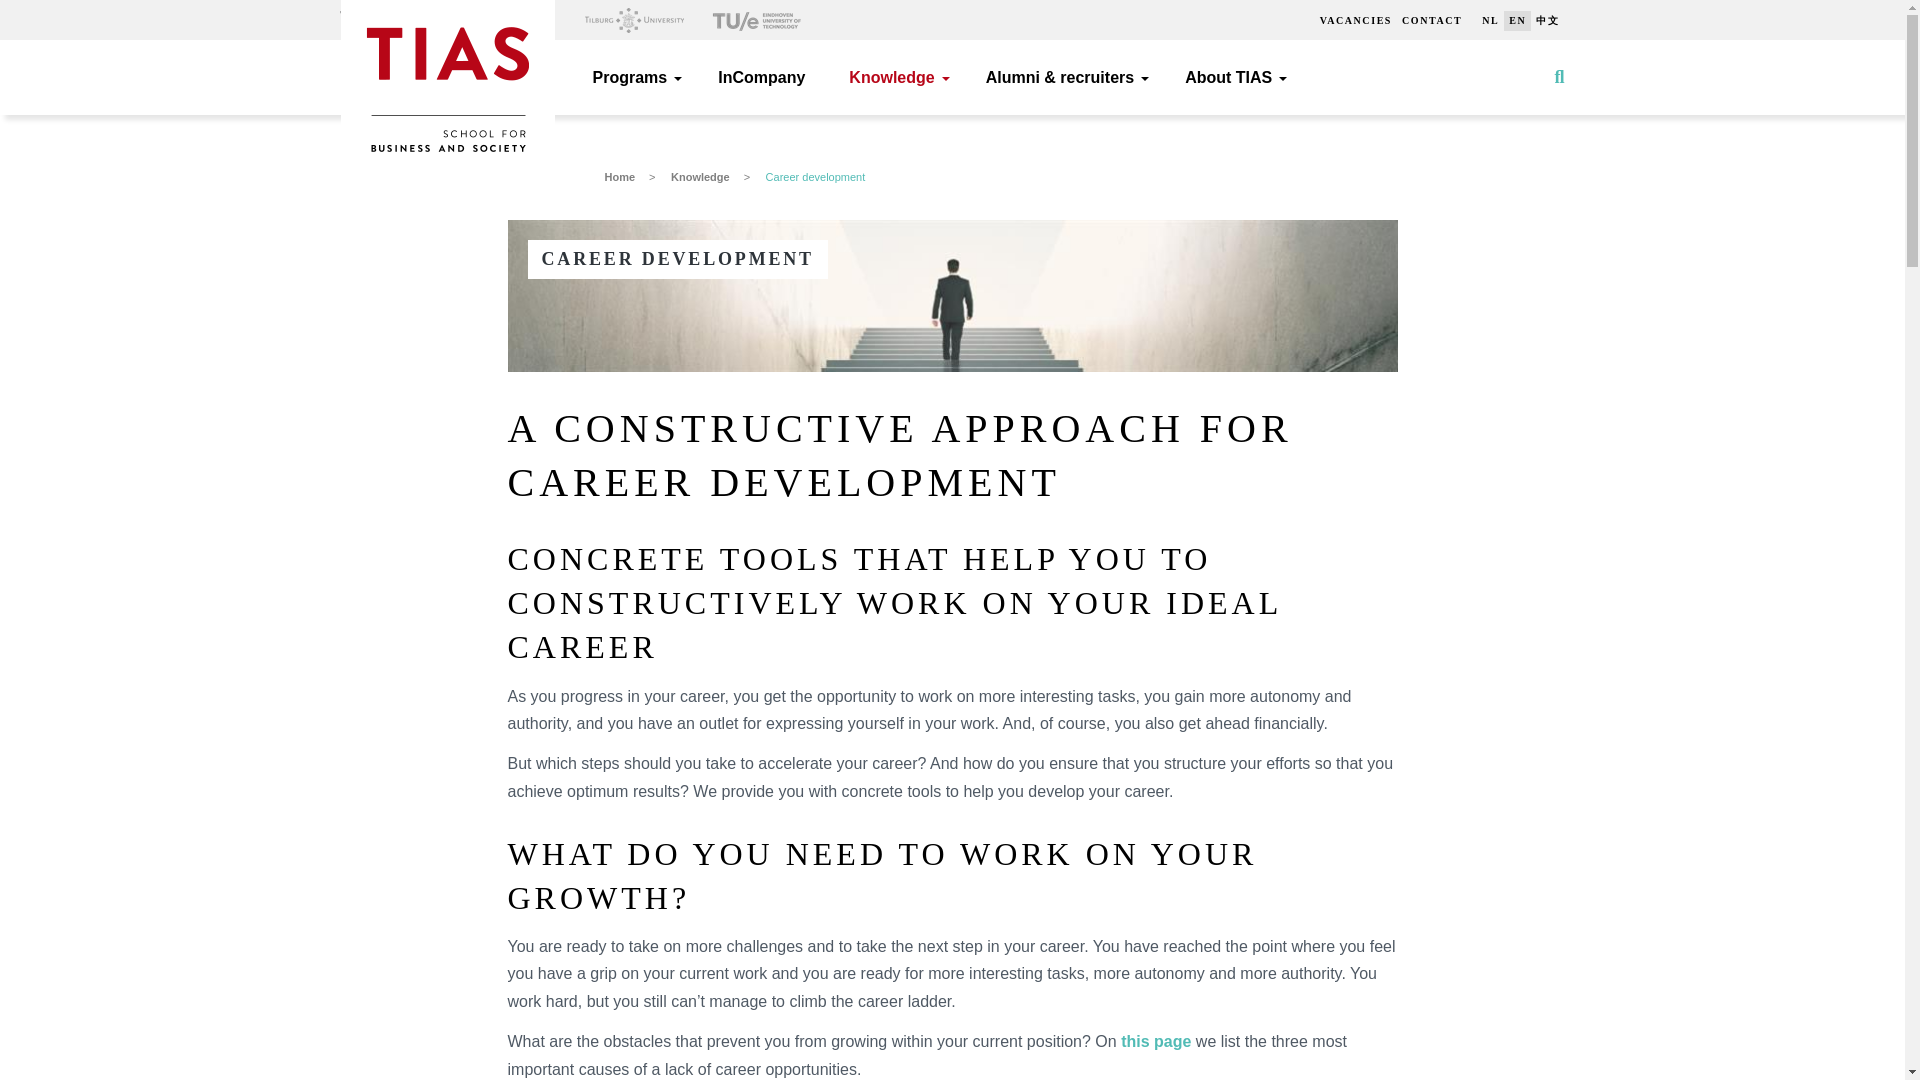 The image size is (1920, 1080). Describe the element at coordinates (1516, 20) in the screenshot. I see `EN` at that location.